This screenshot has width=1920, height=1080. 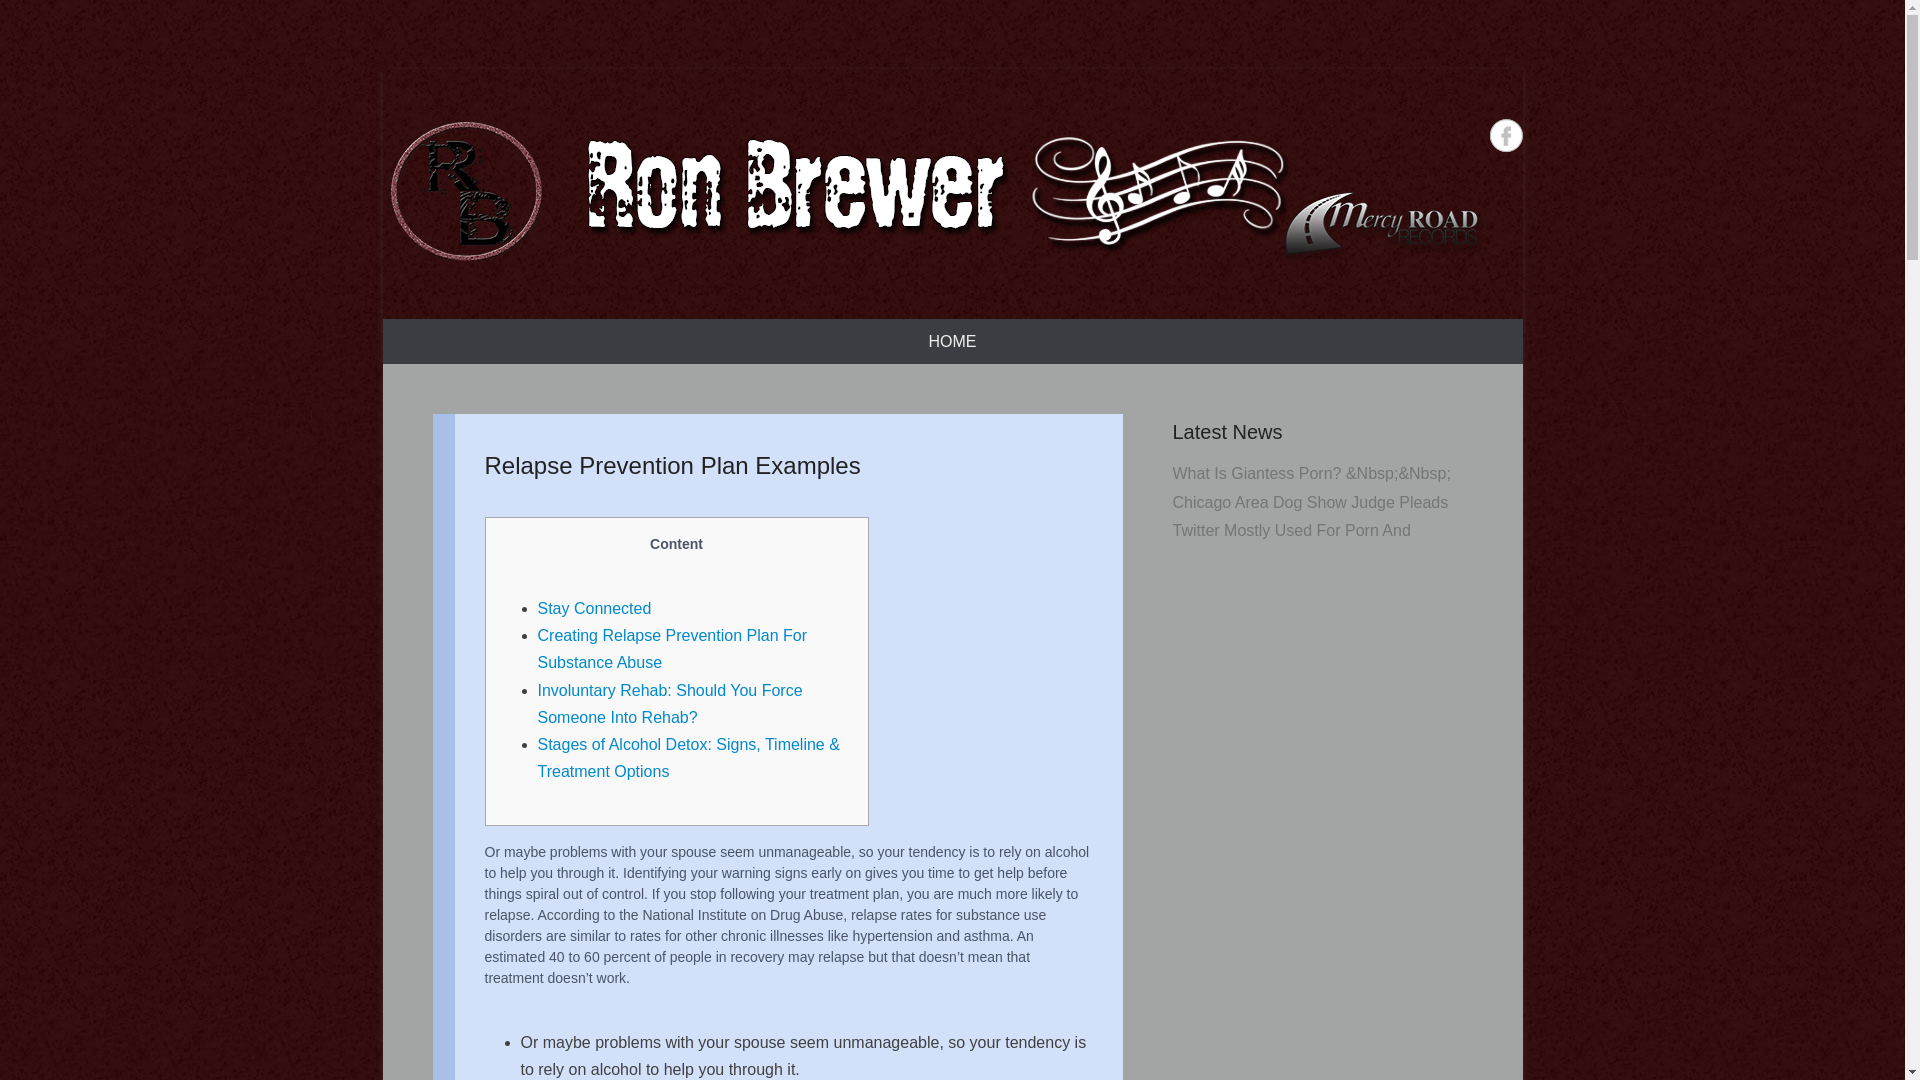 What do you see at coordinates (434, 332) in the screenshot?
I see `Skip to content` at bounding box center [434, 332].